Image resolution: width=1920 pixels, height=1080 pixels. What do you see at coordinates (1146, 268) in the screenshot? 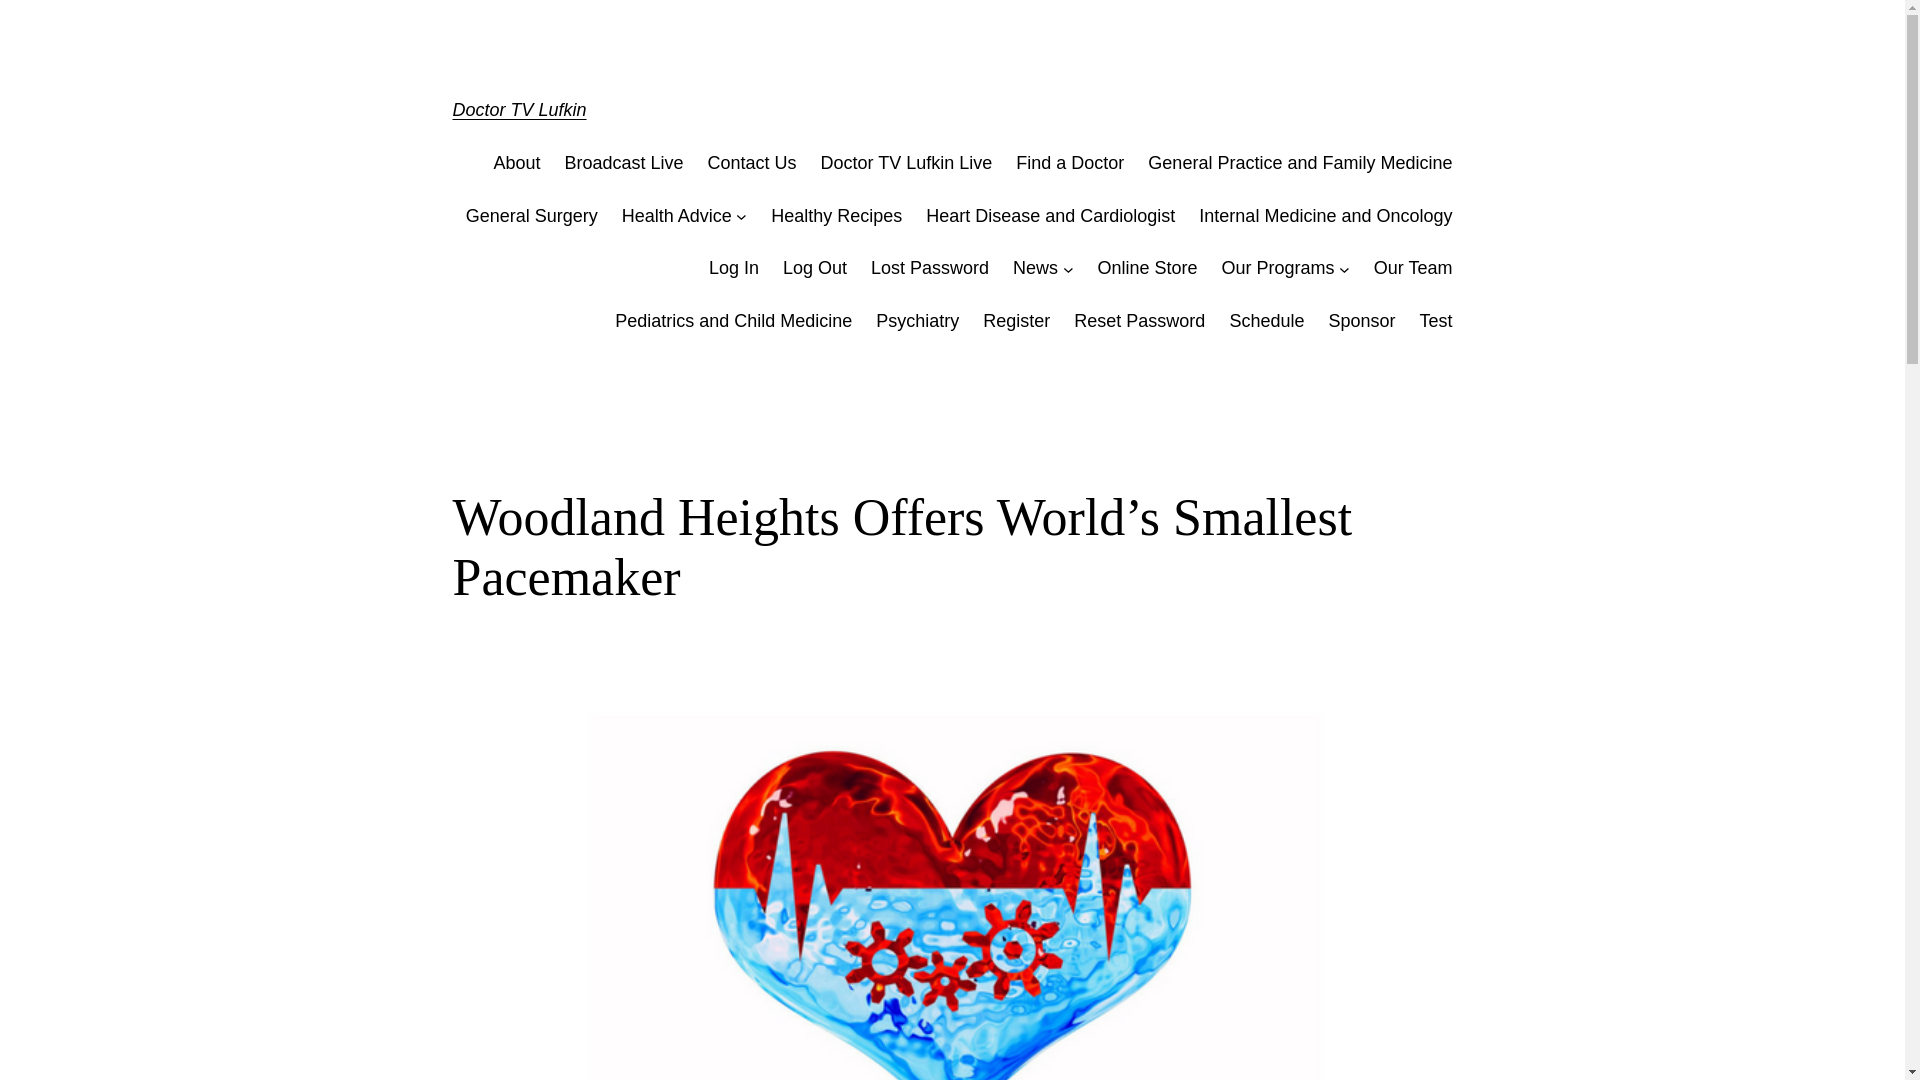
I see `Online Store` at bounding box center [1146, 268].